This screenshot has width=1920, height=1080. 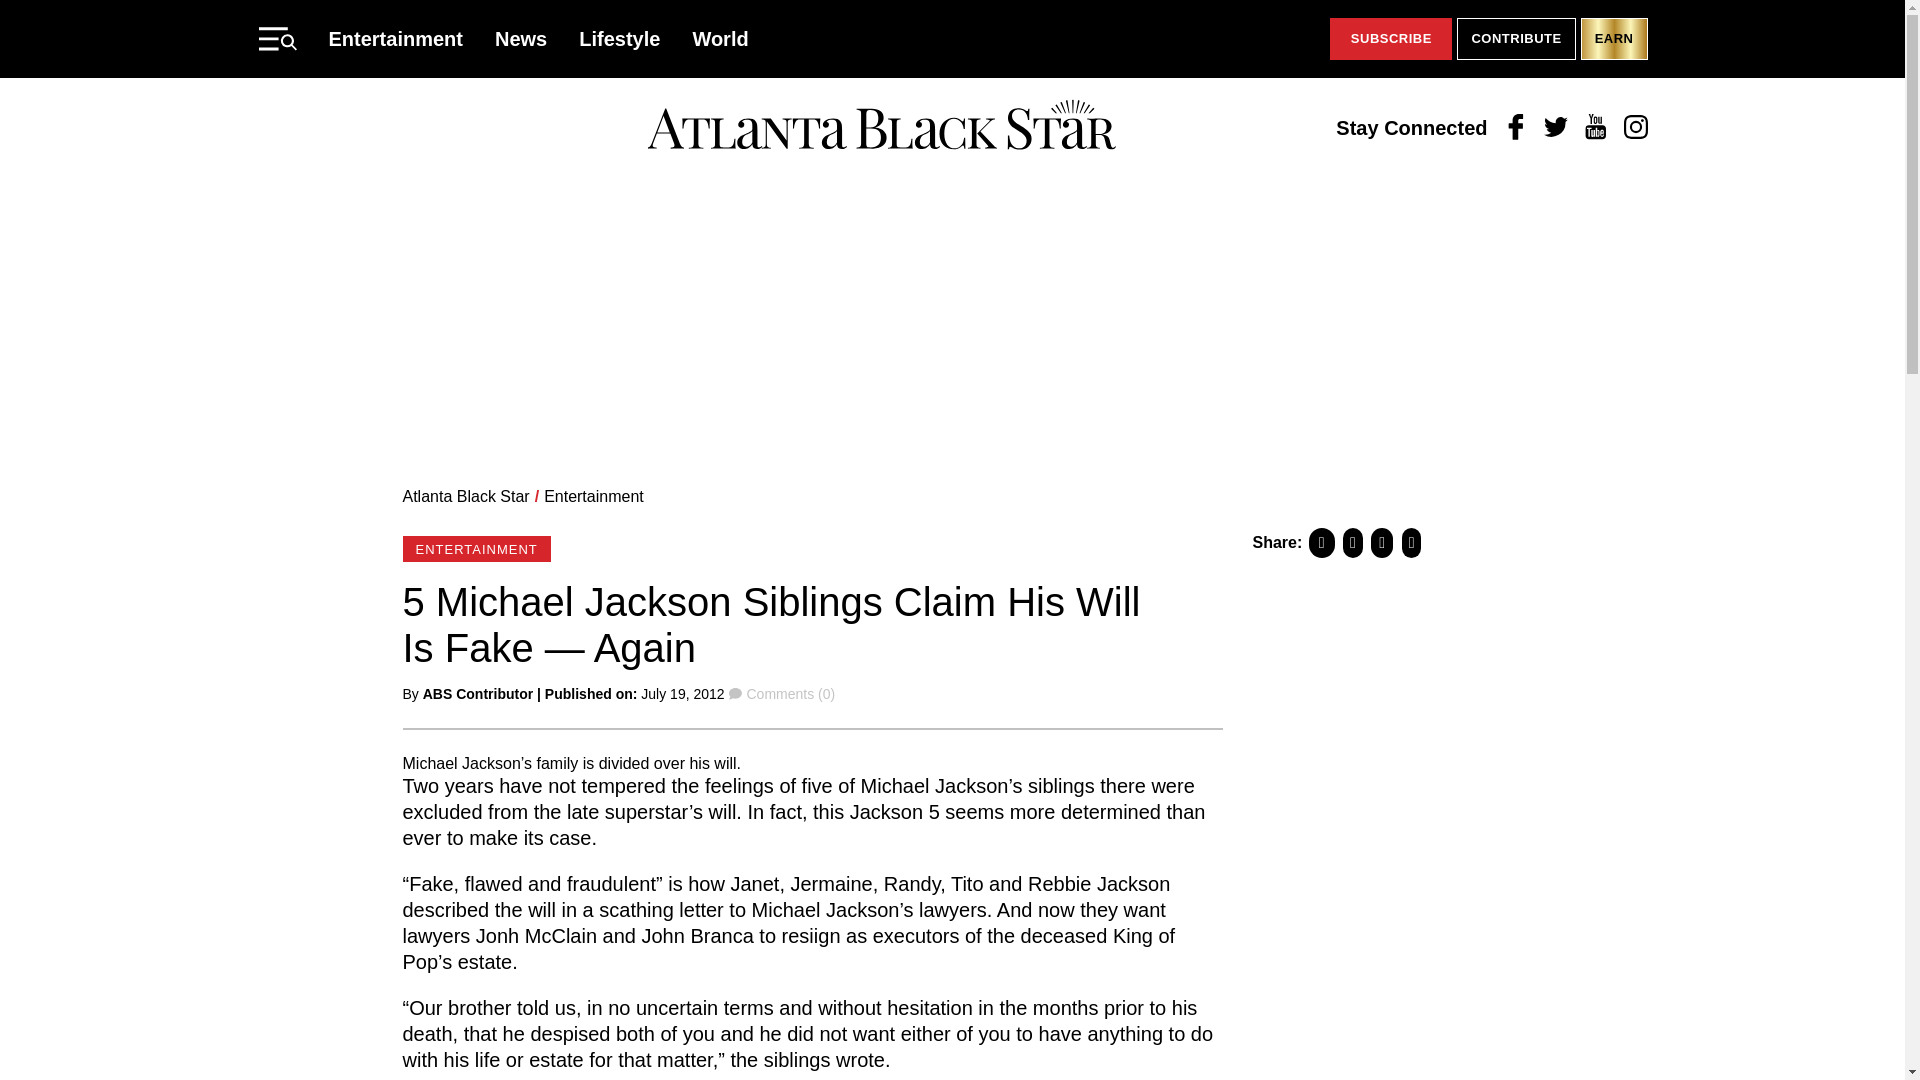 What do you see at coordinates (593, 496) in the screenshot?
I see `Go to the Entertainment Category archives.` at bounding box center [593, 496].